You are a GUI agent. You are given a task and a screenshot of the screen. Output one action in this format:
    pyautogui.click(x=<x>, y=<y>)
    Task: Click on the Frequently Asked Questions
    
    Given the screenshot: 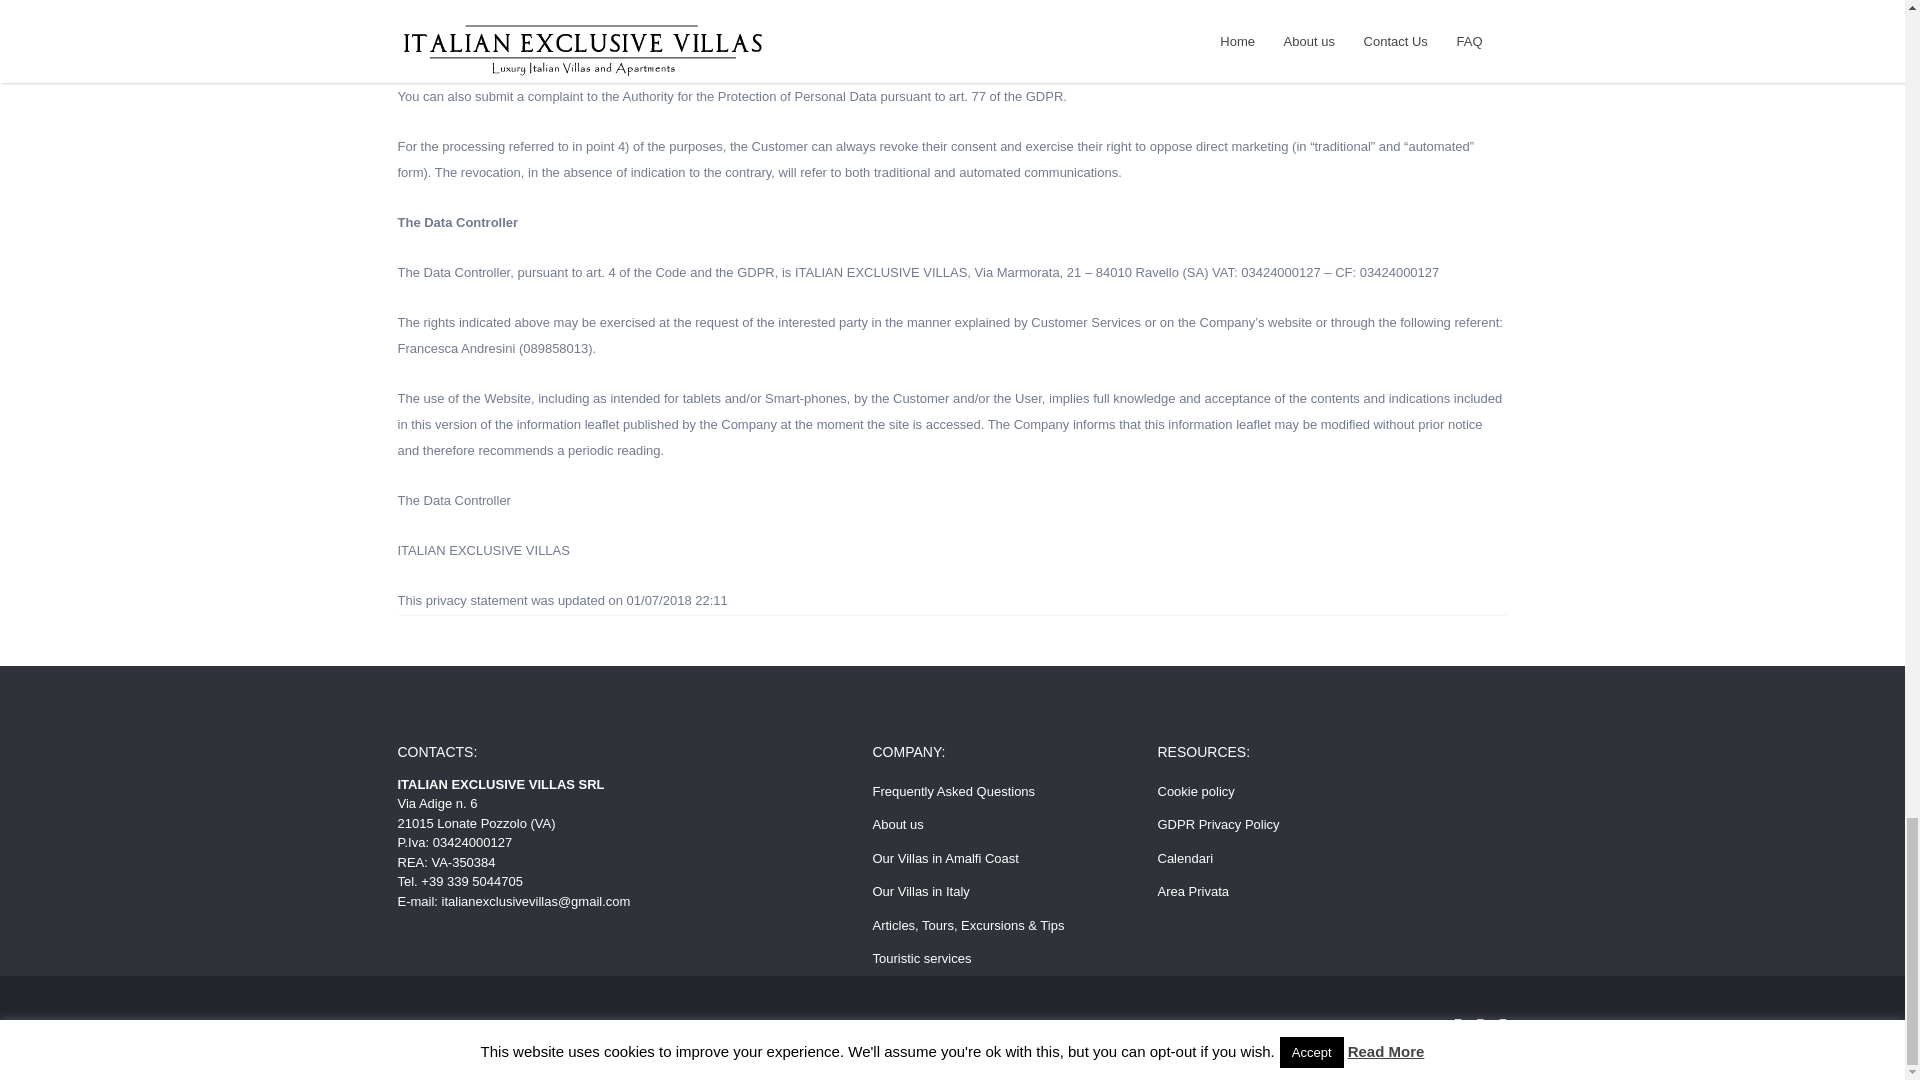 What is the action you would take?
    pyautogui.click(x=952, y=792)
    